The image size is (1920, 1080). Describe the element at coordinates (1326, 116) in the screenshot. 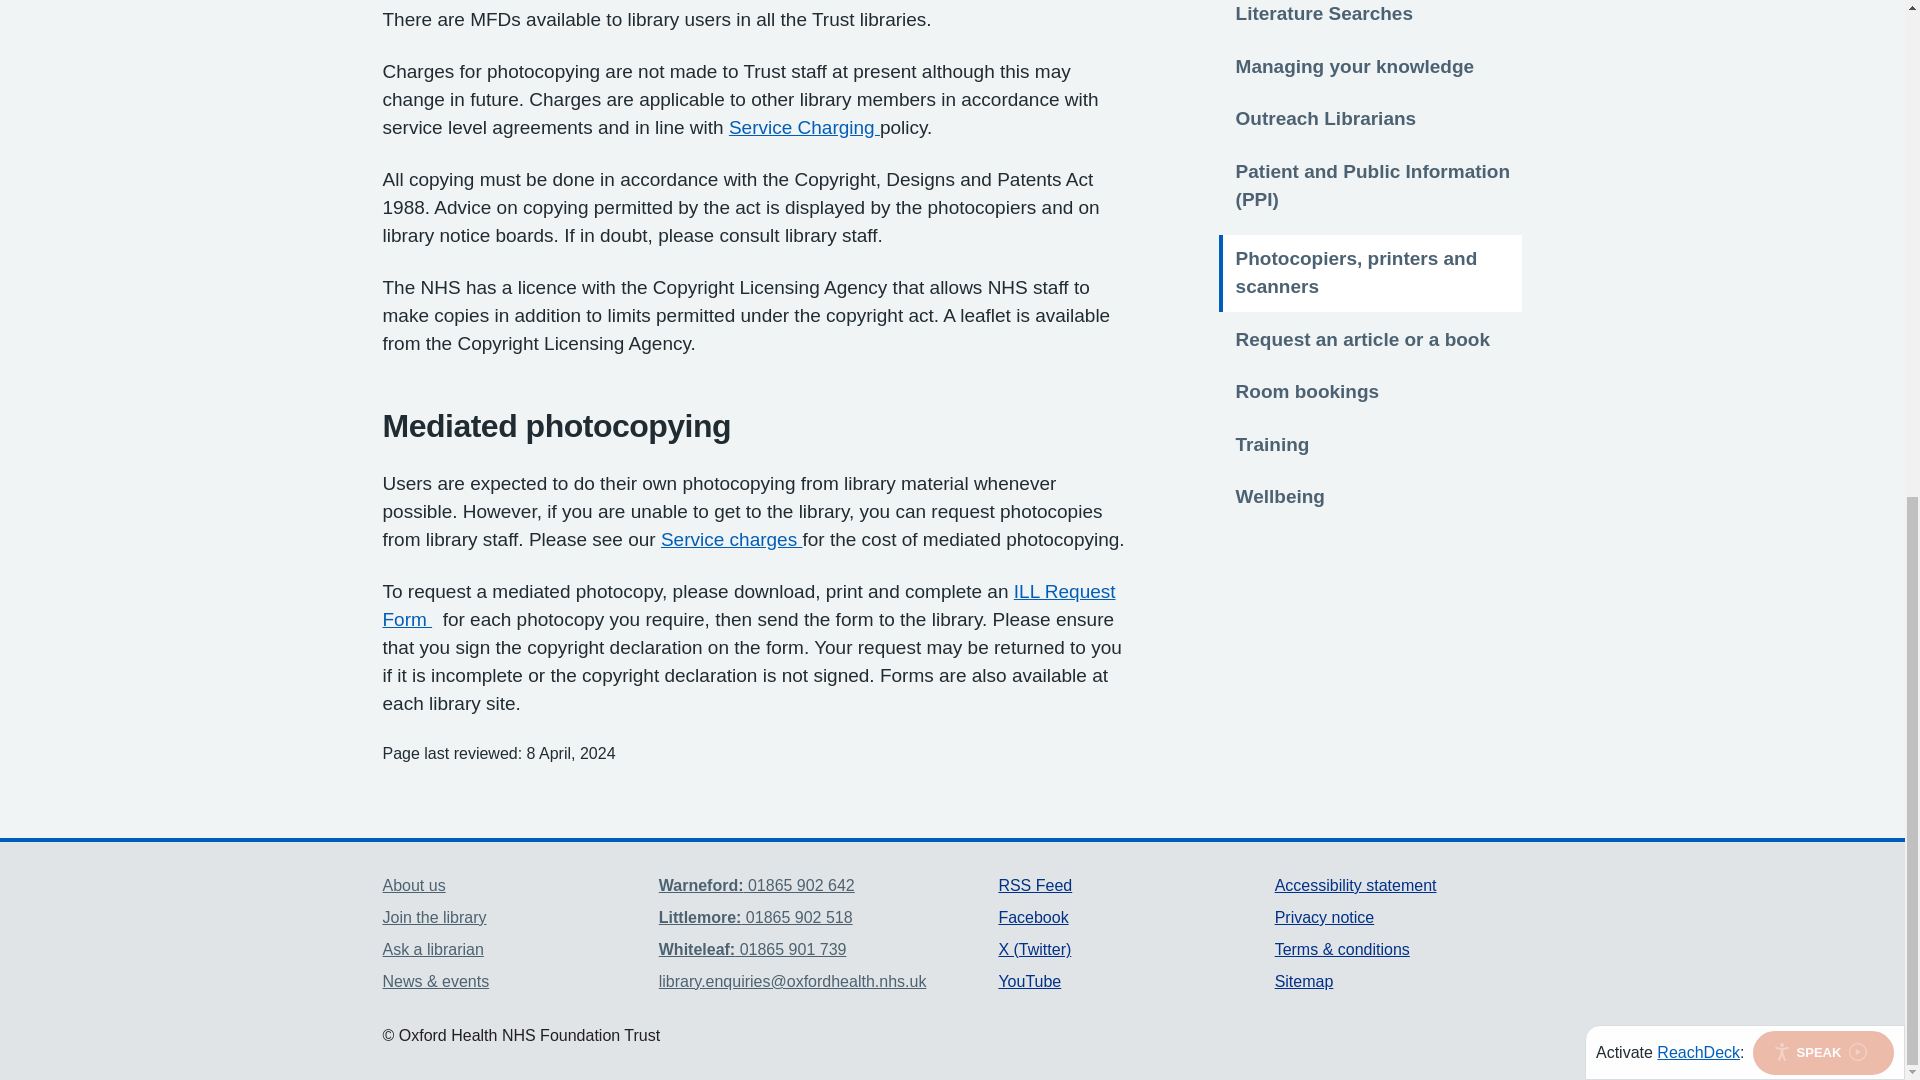

I see `Outreach Librarians` at that location.